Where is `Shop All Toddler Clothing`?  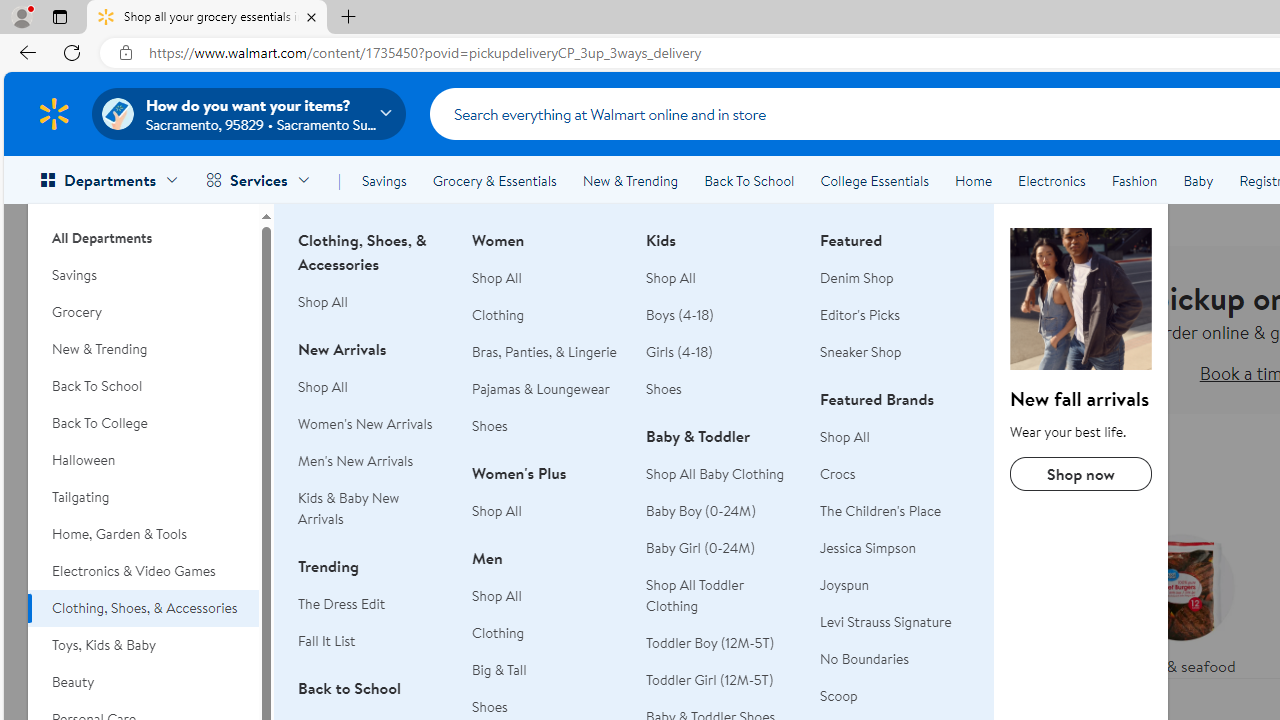
Shop All Toddler Clothing is located at coordinates (694, 596).